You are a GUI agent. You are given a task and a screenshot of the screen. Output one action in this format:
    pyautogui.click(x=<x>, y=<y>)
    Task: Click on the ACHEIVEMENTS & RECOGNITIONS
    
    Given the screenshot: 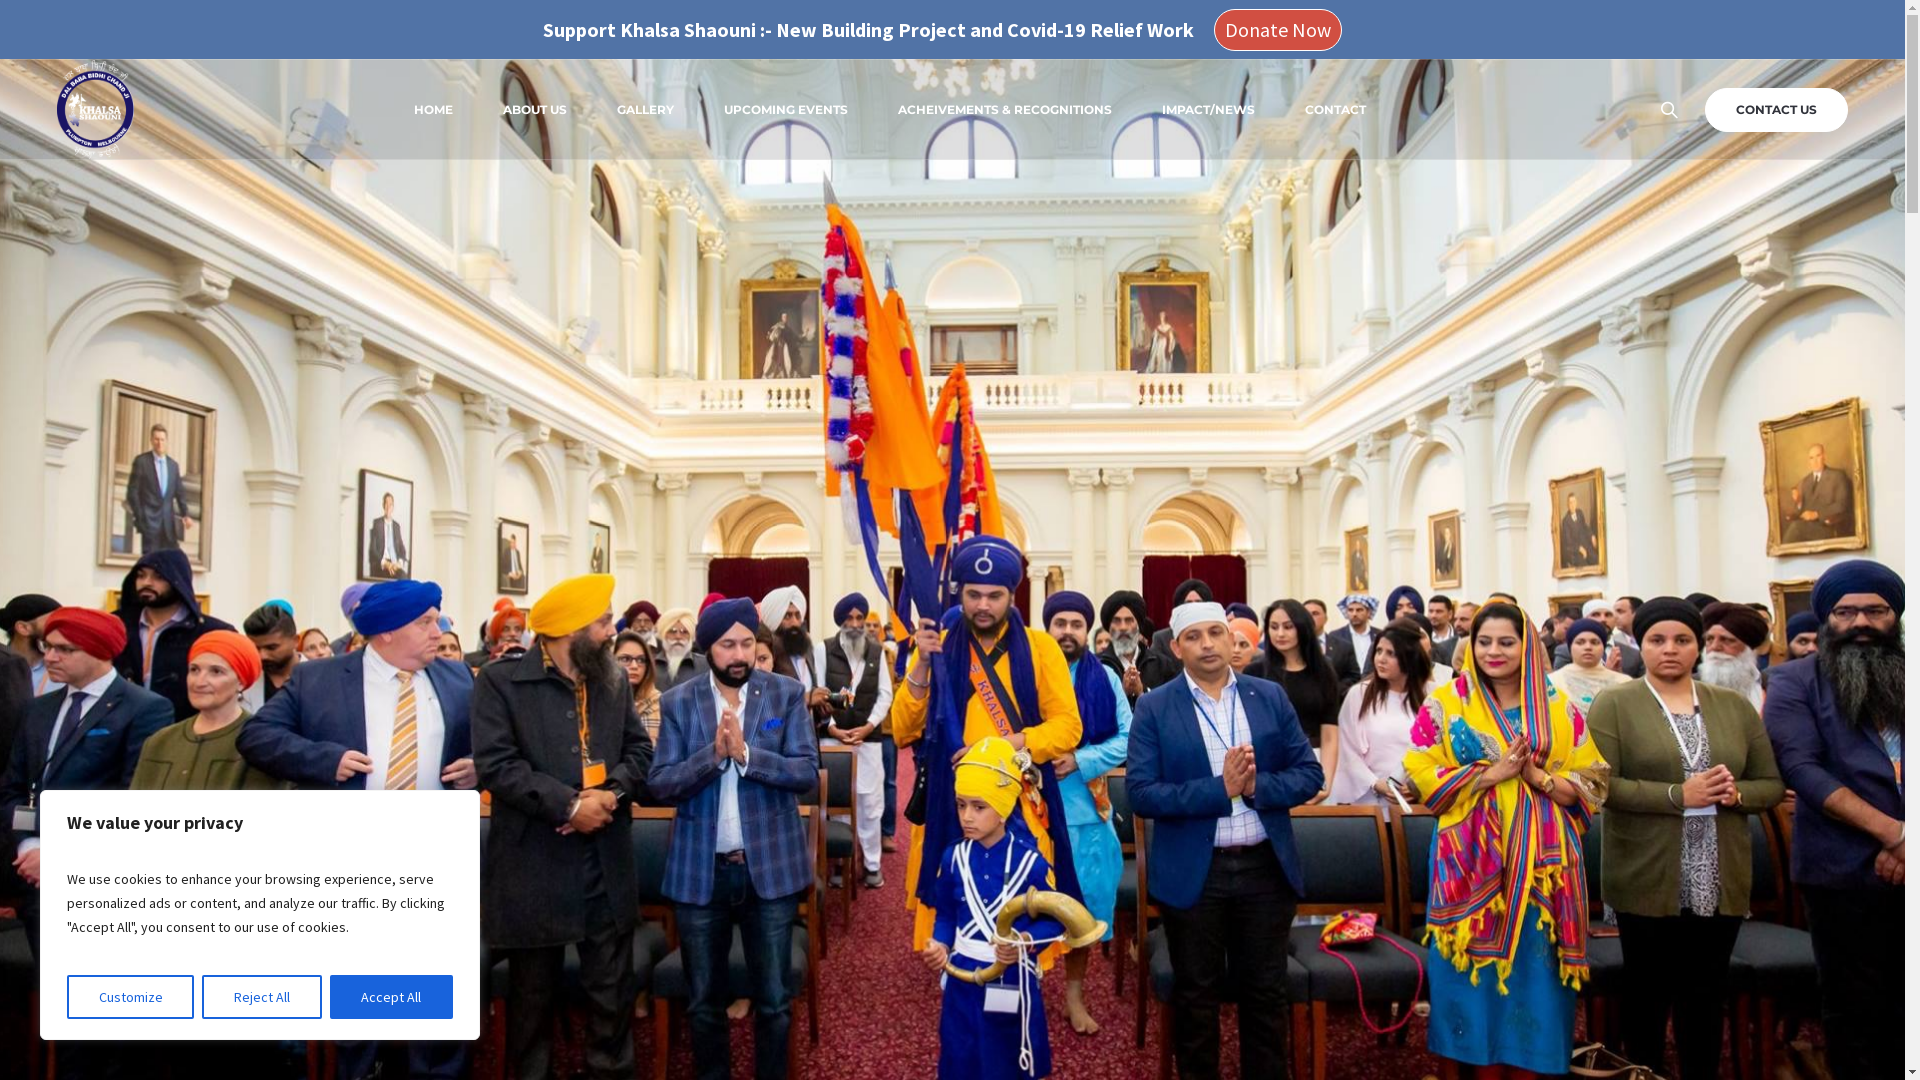 What is the action you would take?
    pyautogui.click(x=1005, y=110)
    